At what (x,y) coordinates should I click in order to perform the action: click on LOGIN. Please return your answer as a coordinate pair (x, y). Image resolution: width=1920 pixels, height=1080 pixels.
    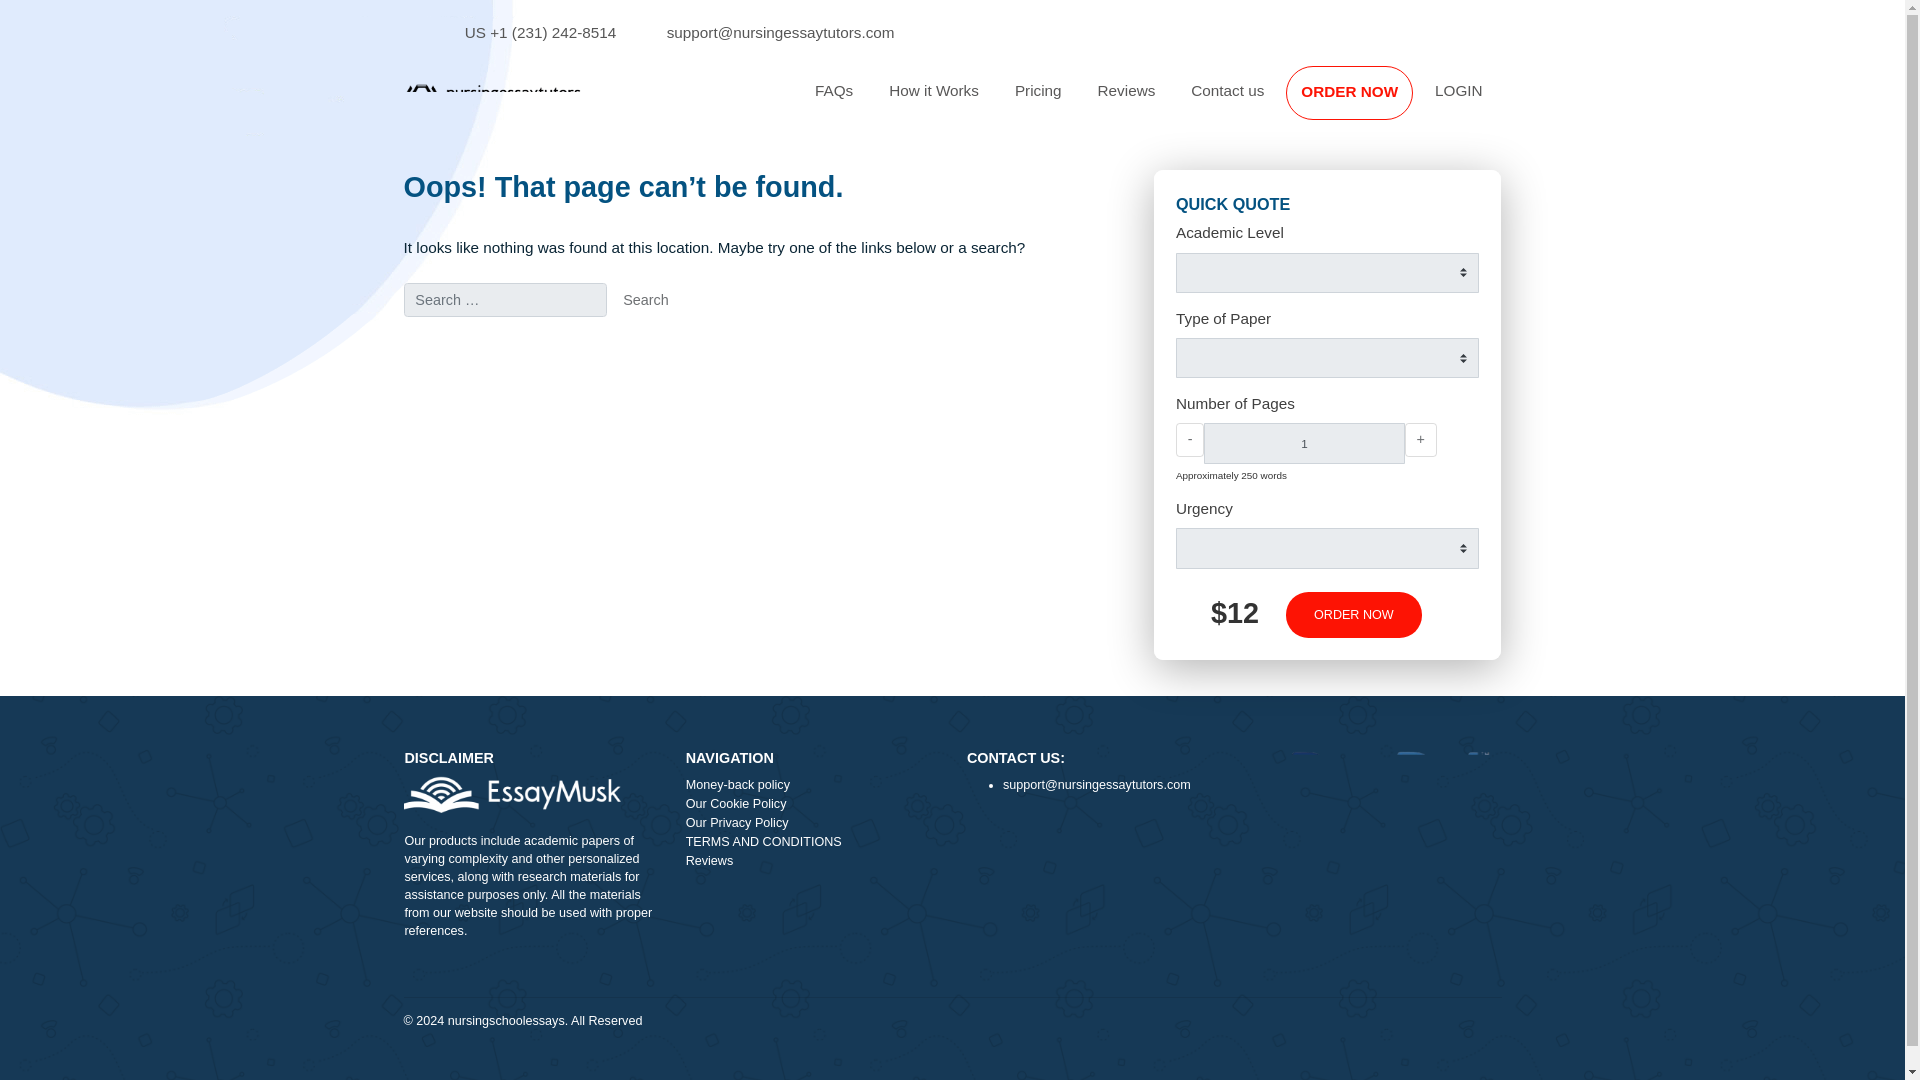
    Looking at the image, I should click on (1621, 101).